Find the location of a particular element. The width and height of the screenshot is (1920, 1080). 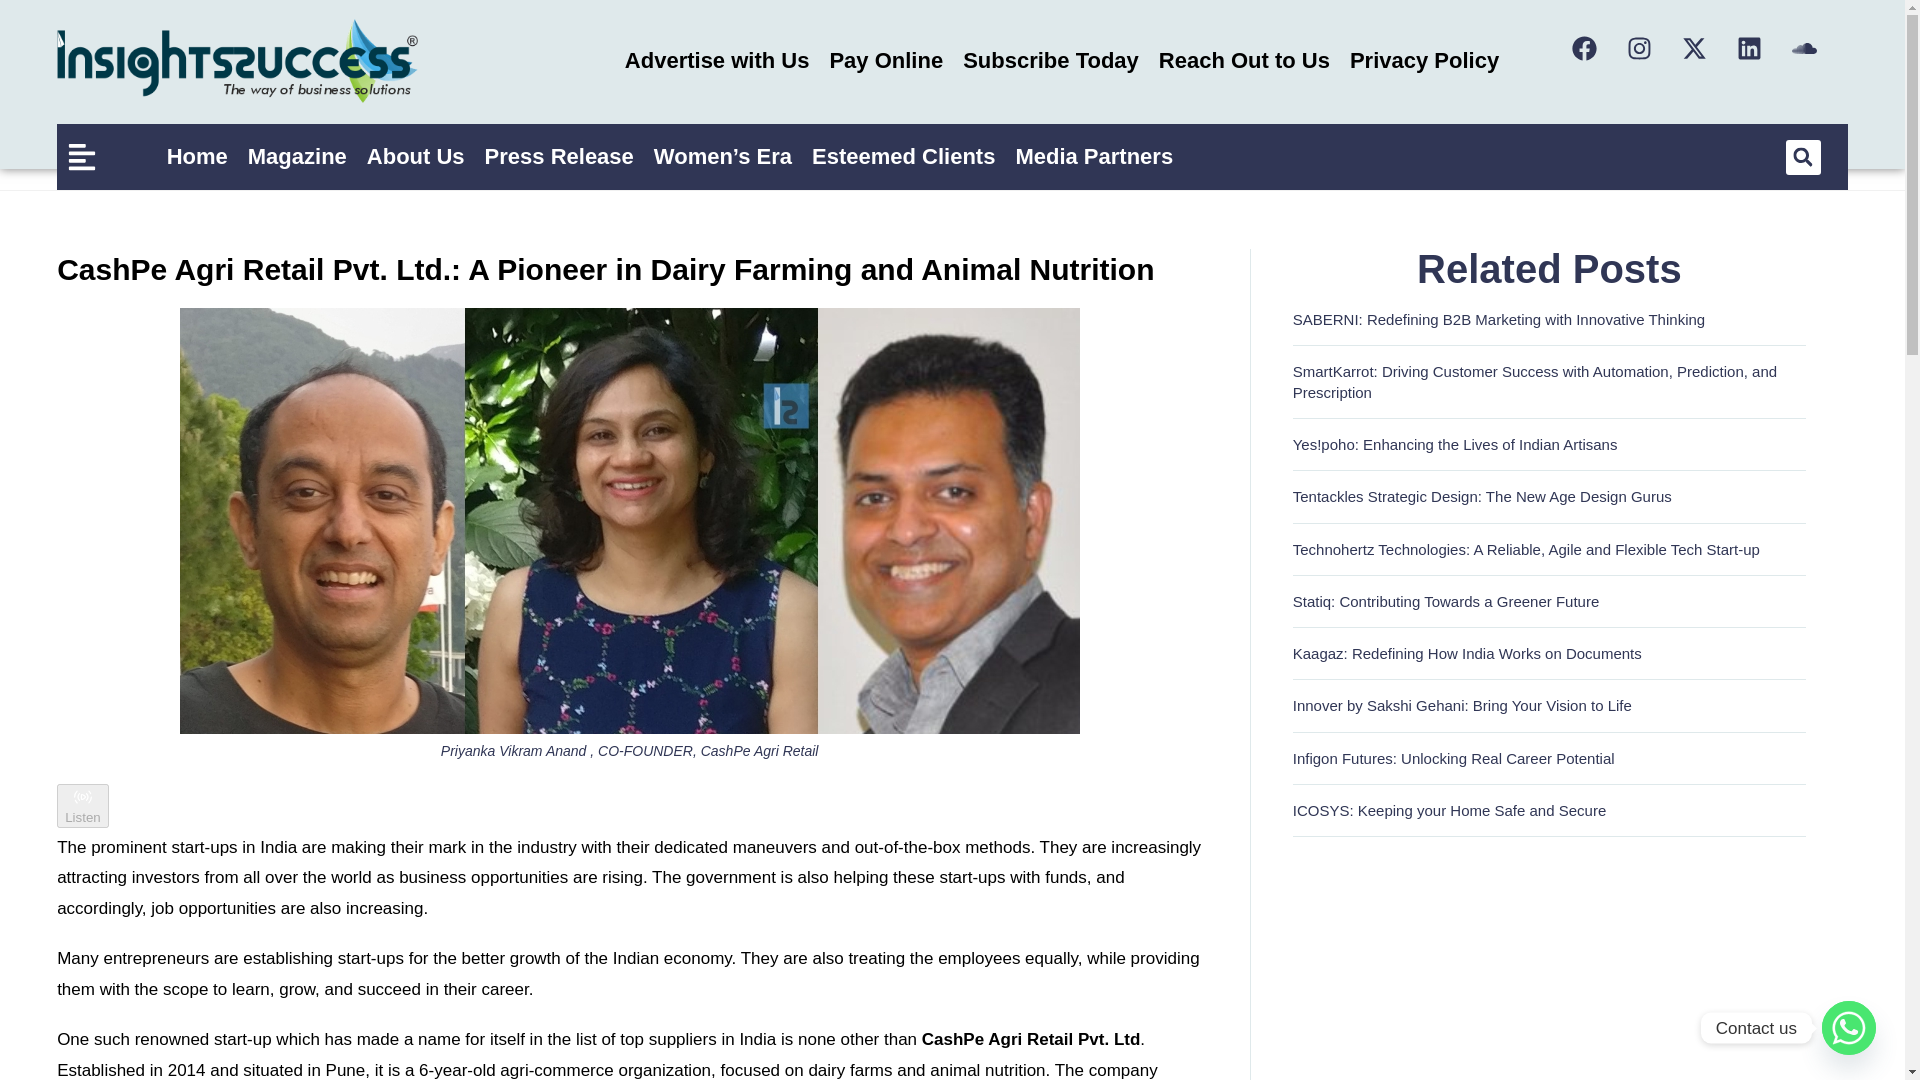

Home is located at coordinates (198, 156).